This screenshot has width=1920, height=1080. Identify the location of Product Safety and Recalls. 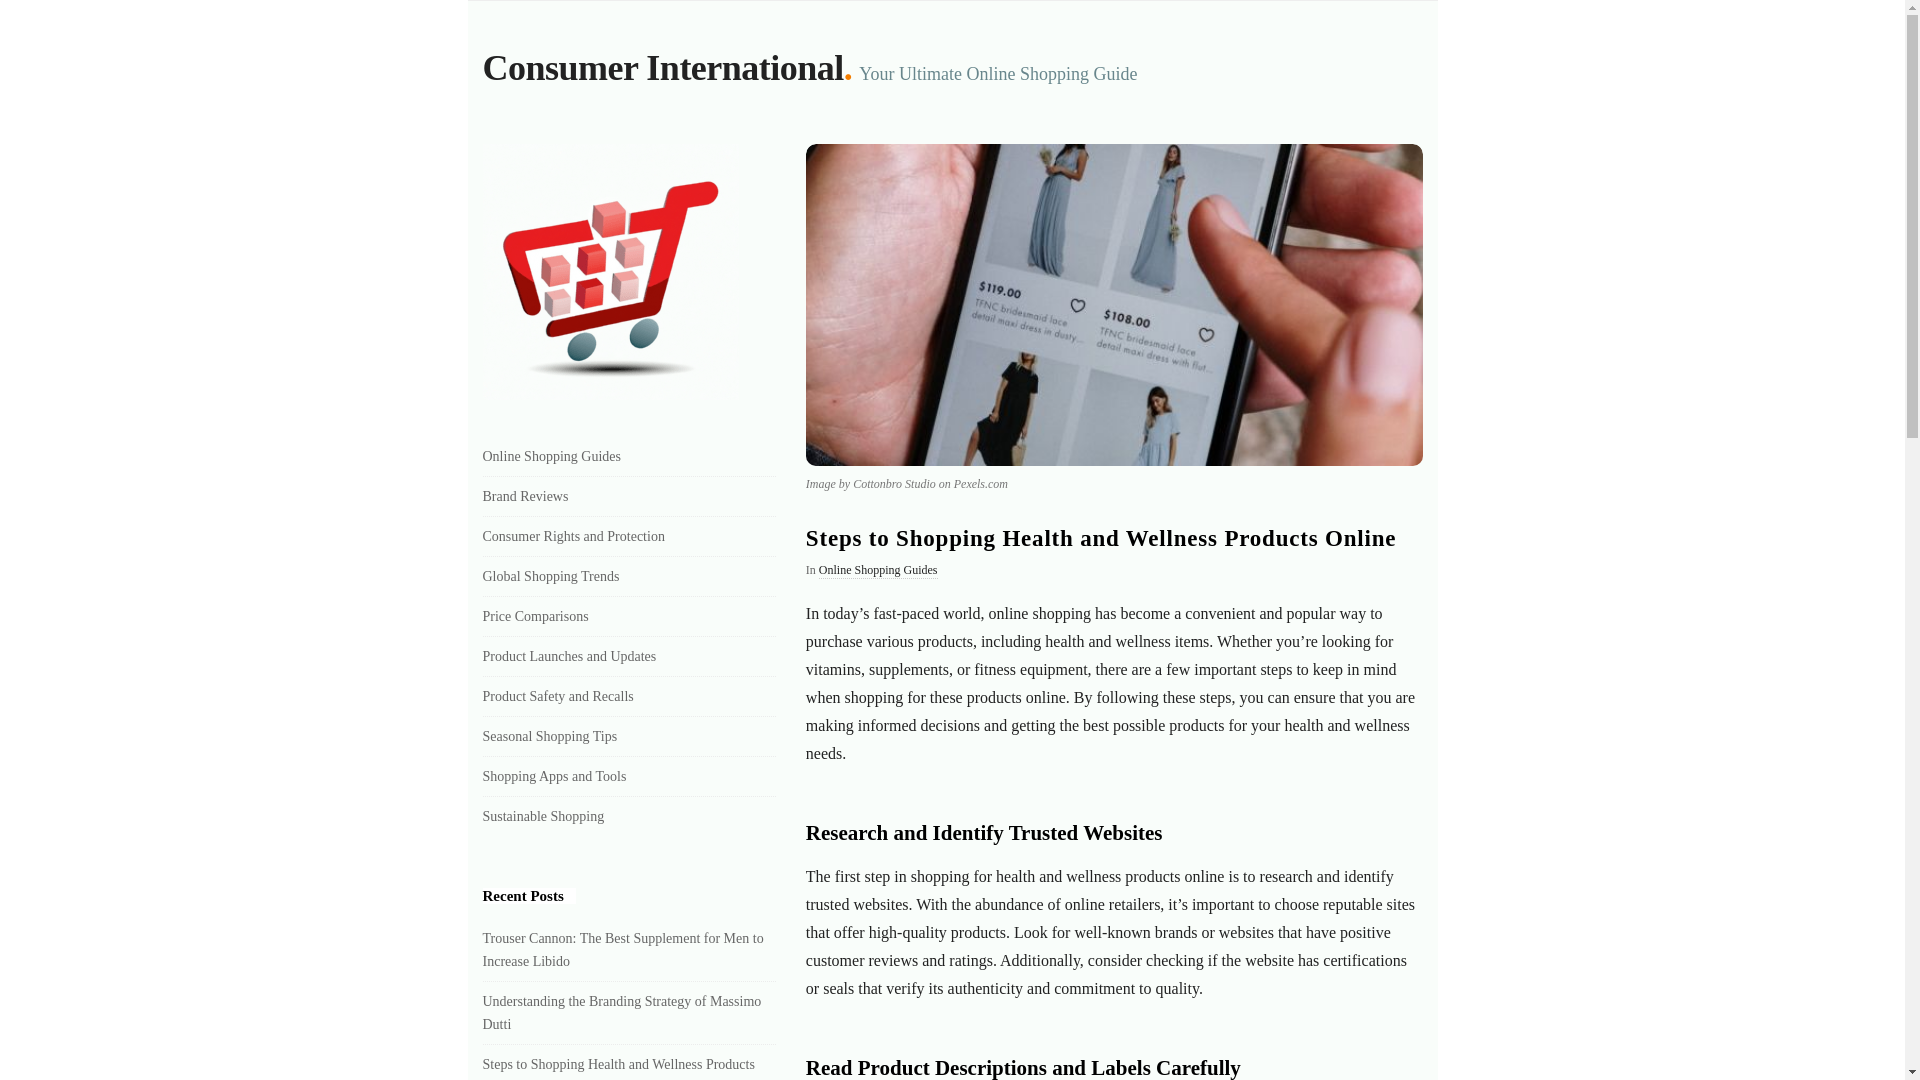
(557, 696).